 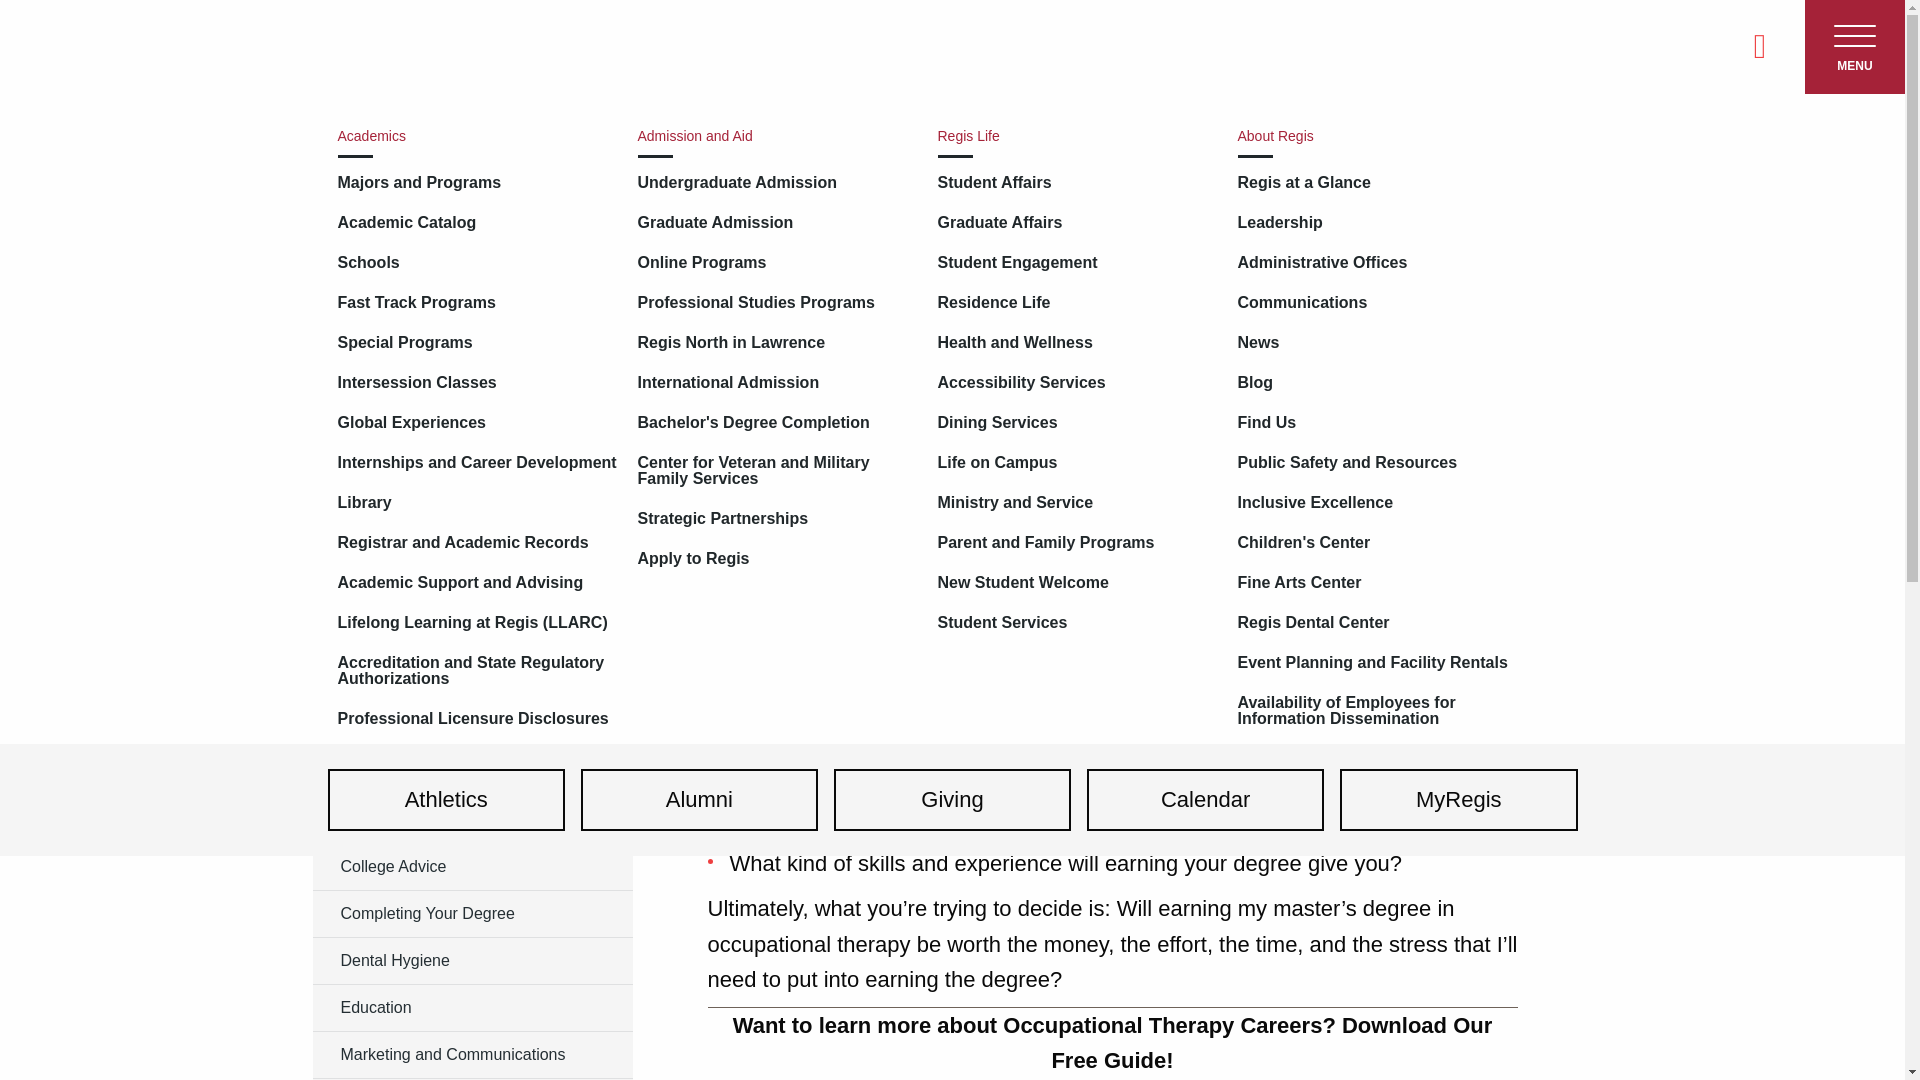 I want to click on Academic Catalog, so click(x=478, y=222).